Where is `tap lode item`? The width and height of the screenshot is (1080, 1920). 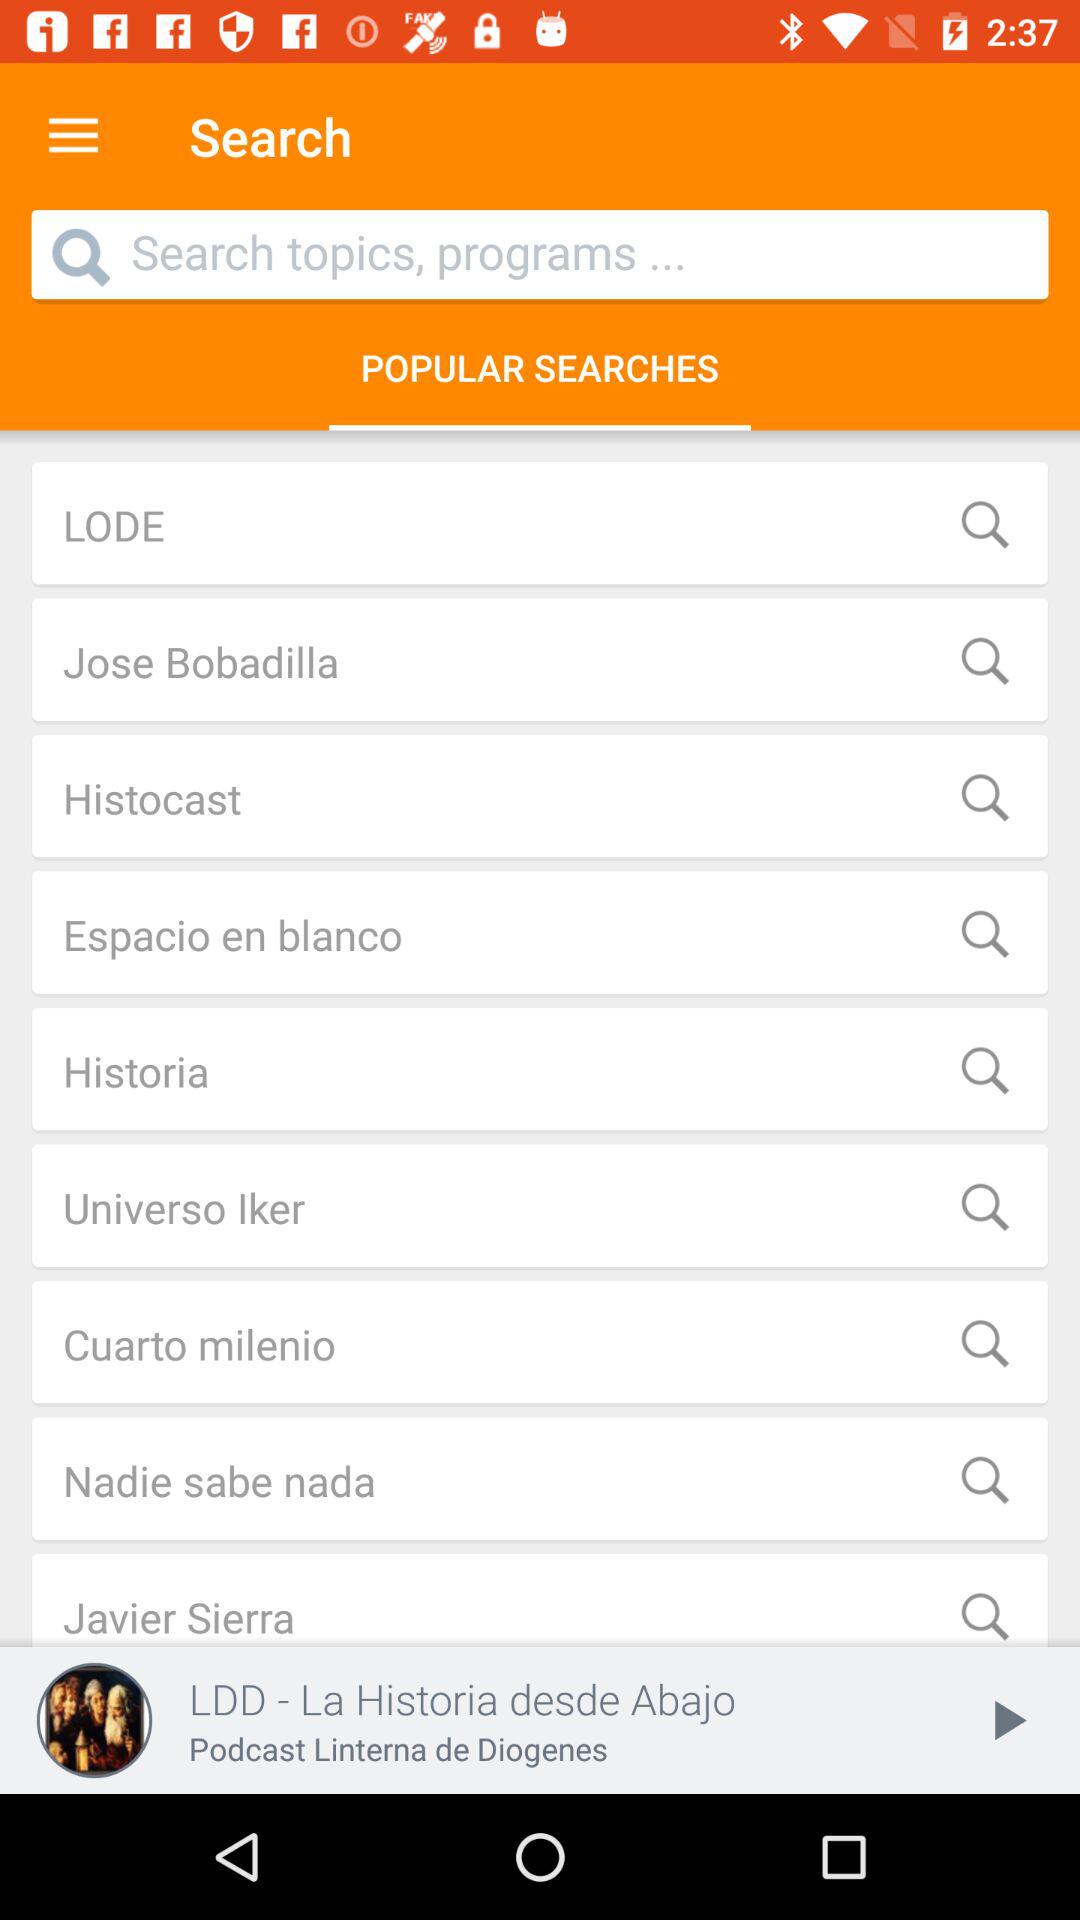
tap lode item is located at coordinates (540, 524).